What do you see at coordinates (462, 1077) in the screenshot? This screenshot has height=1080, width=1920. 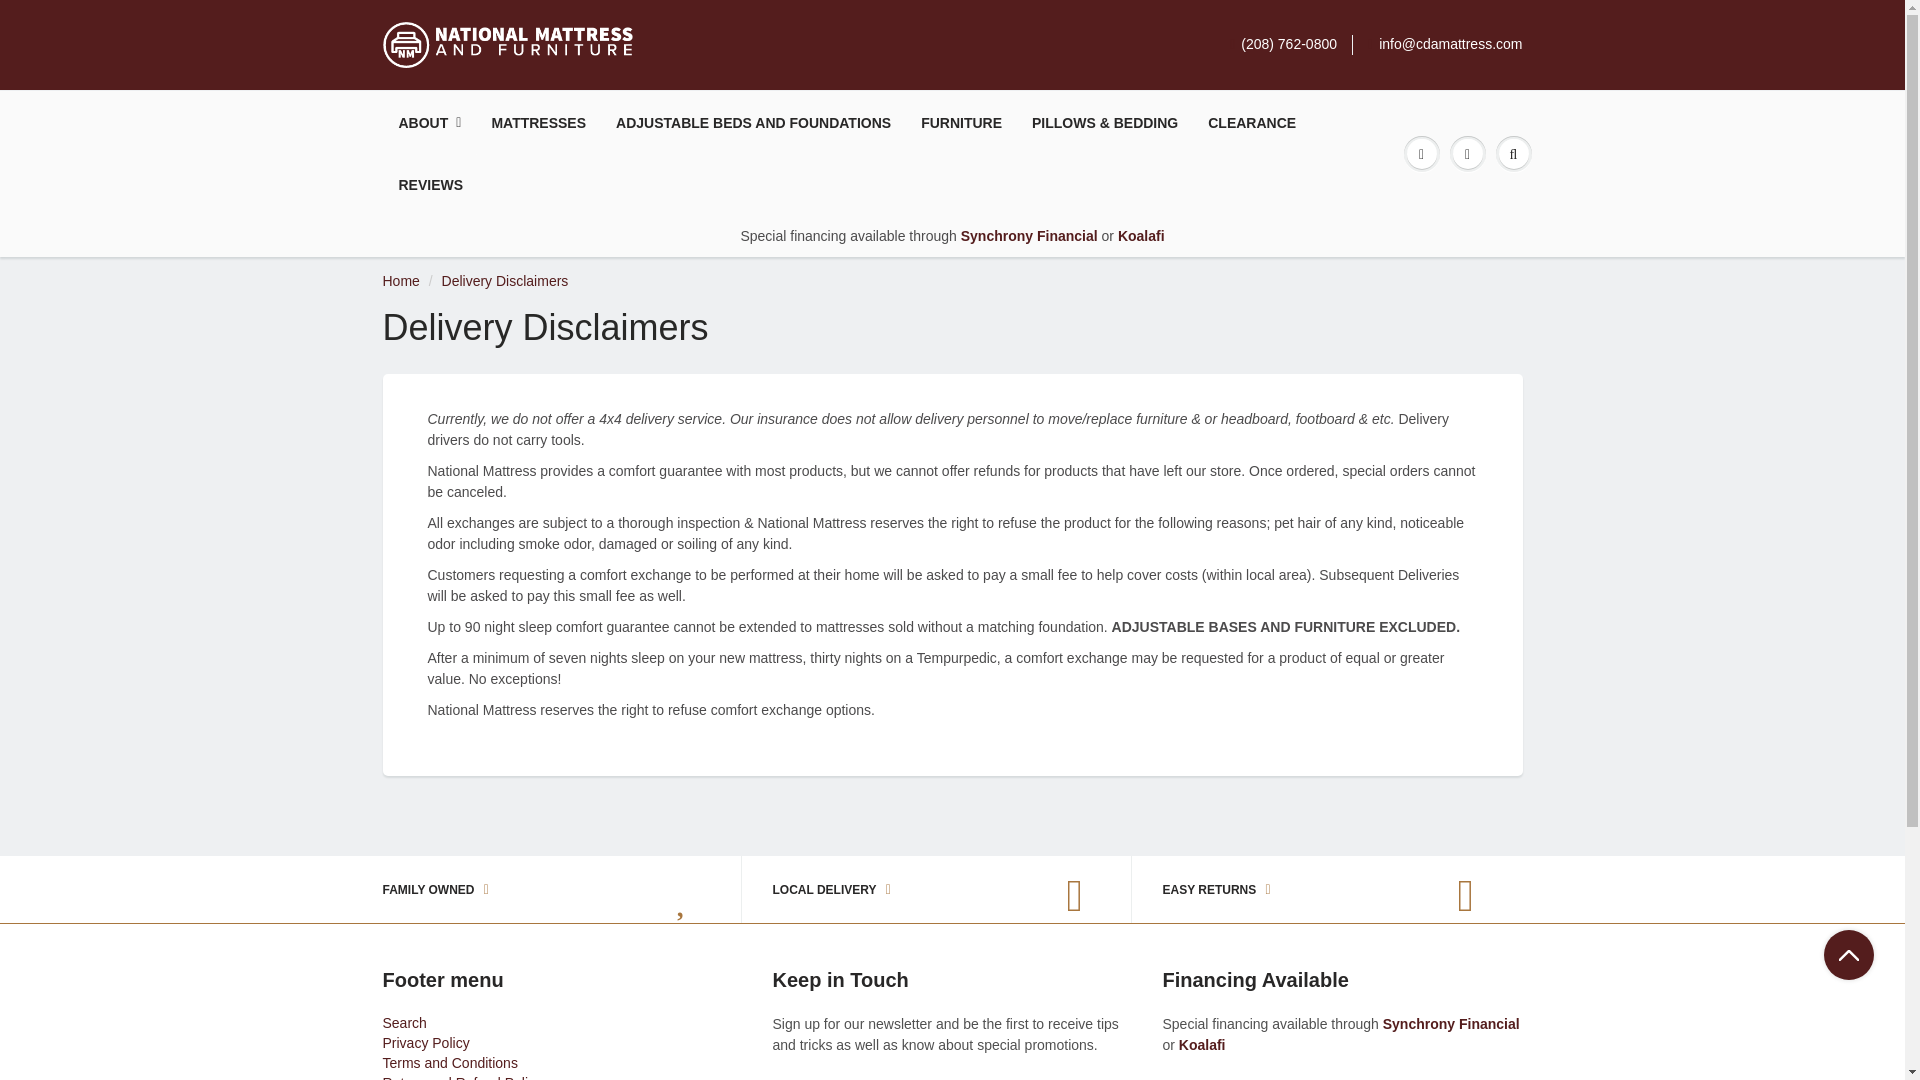 I see `Return and Refund Policy` at bounding box center [462, 1077].